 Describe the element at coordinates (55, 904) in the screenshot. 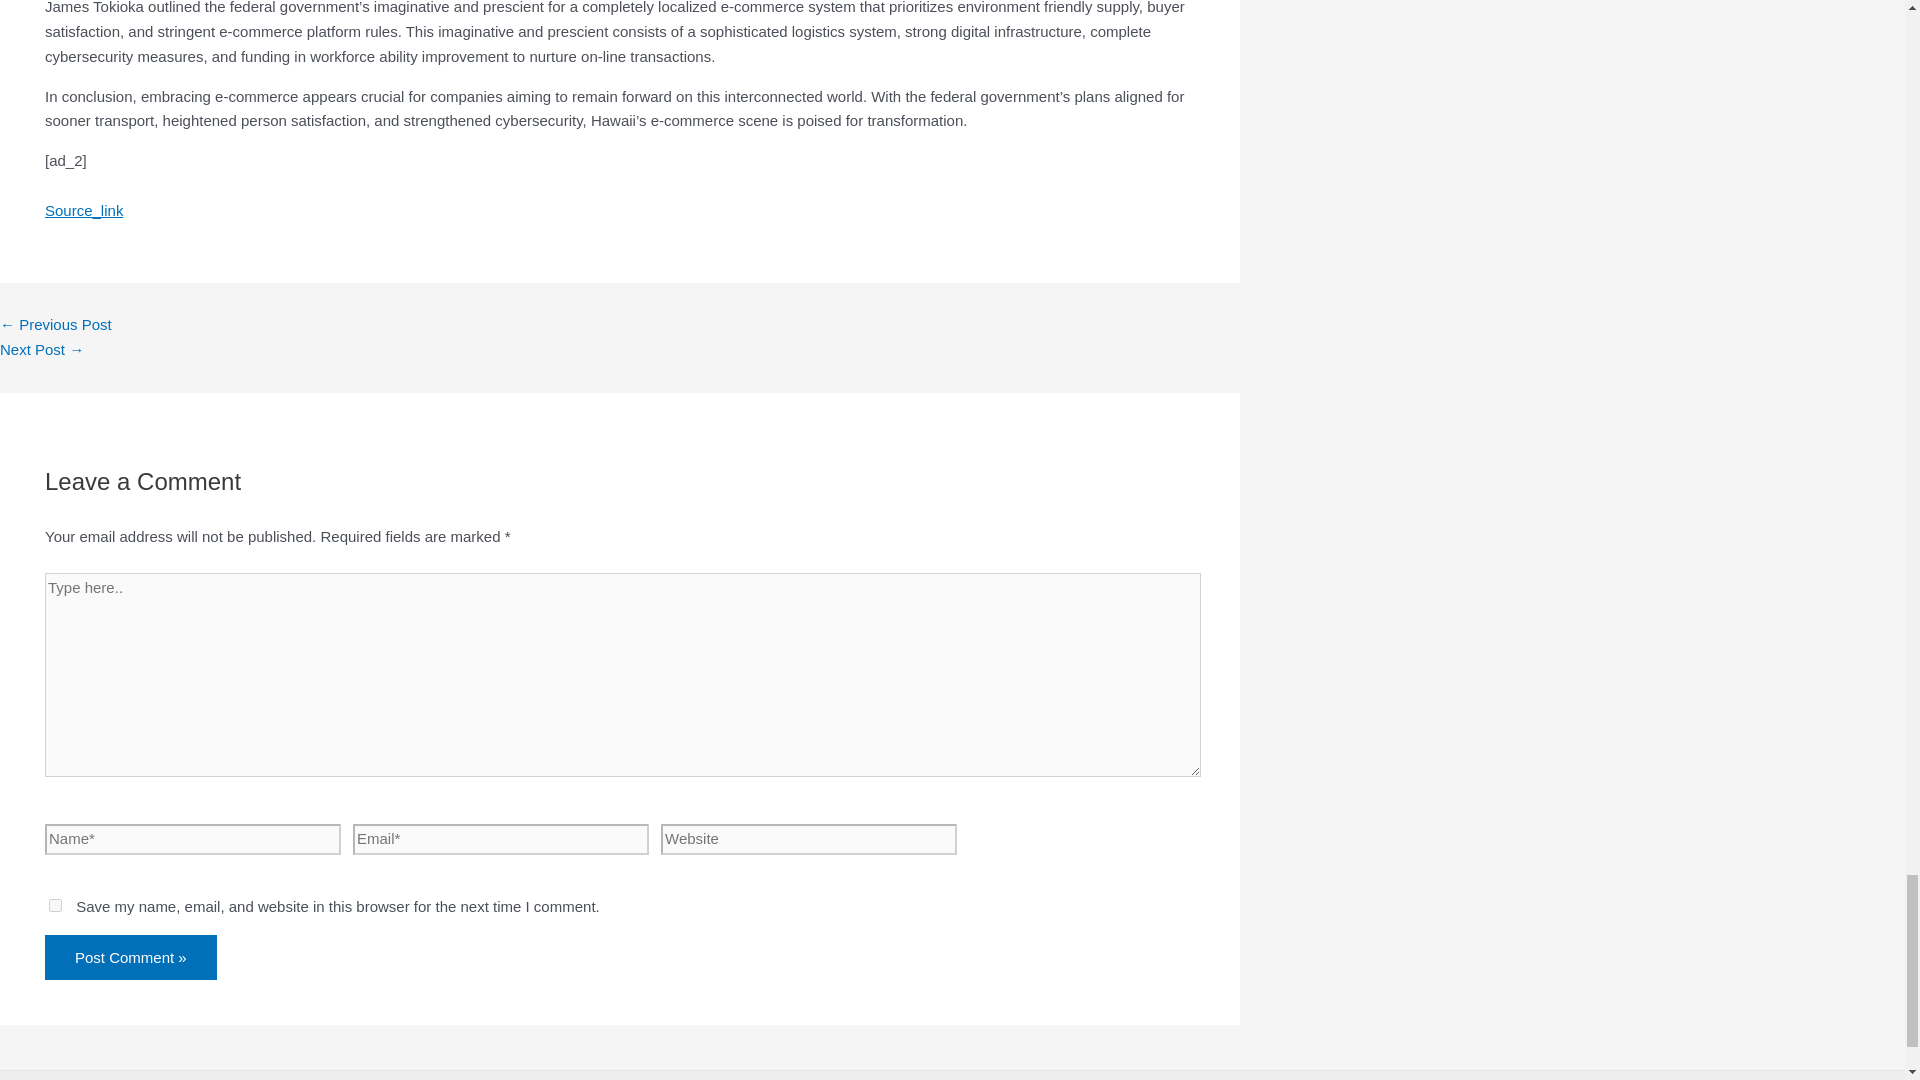

I see `yes` at that location.